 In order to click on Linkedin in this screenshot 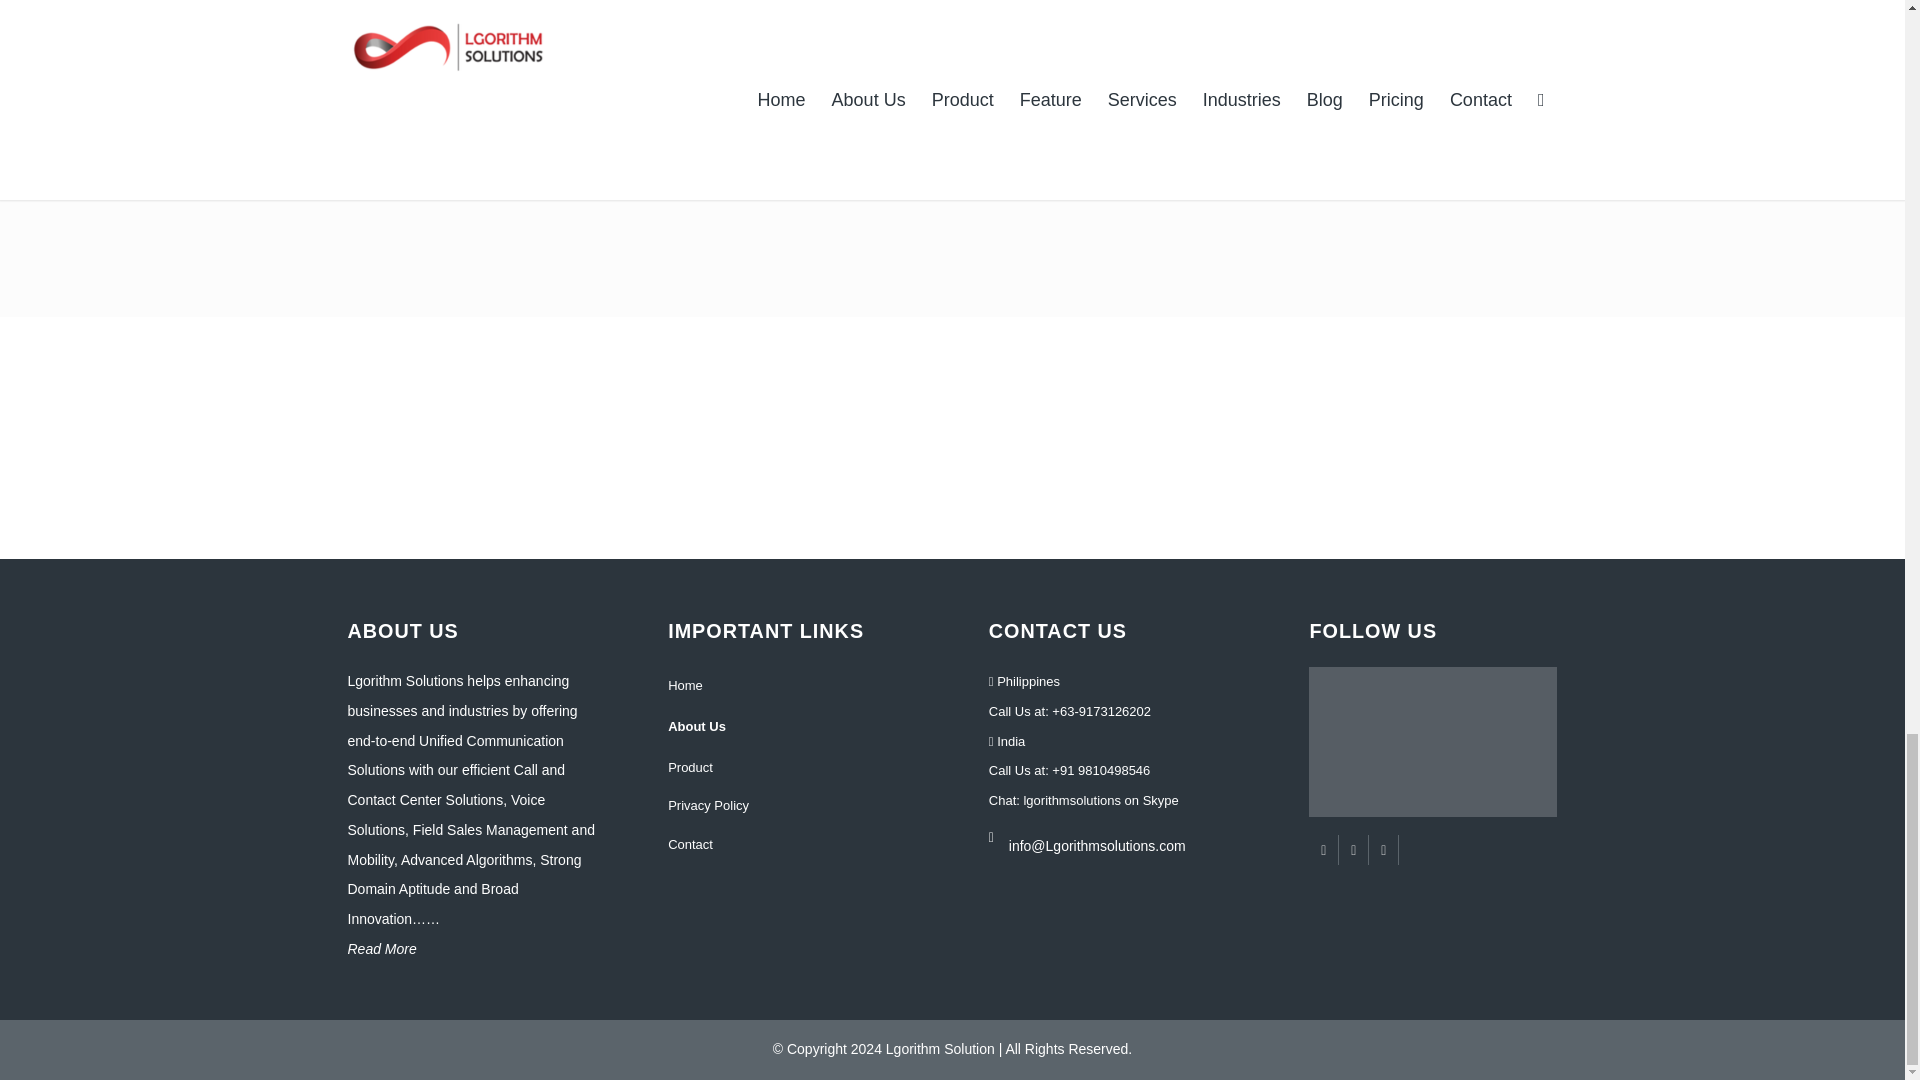, I will do `click(1382, 850)`.